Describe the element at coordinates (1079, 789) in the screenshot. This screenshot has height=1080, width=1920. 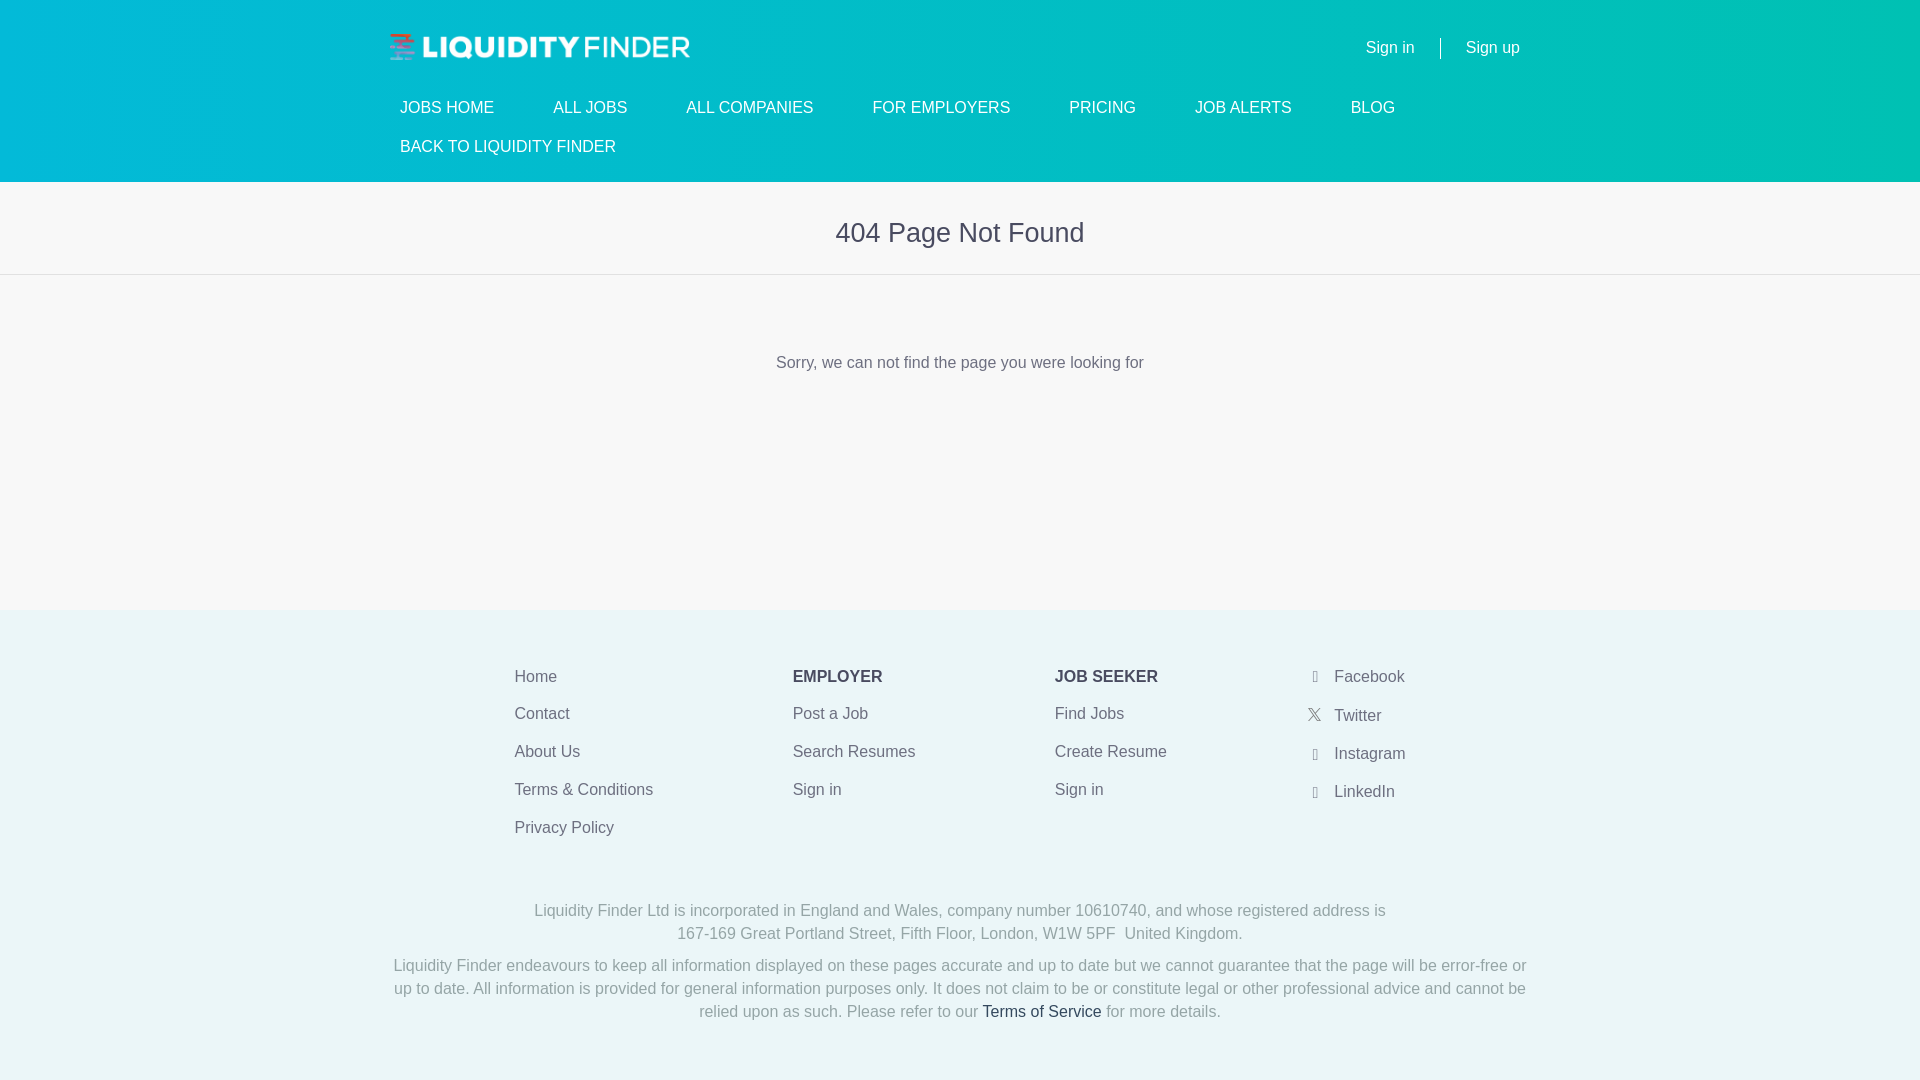
I see `Sign in` at that location.